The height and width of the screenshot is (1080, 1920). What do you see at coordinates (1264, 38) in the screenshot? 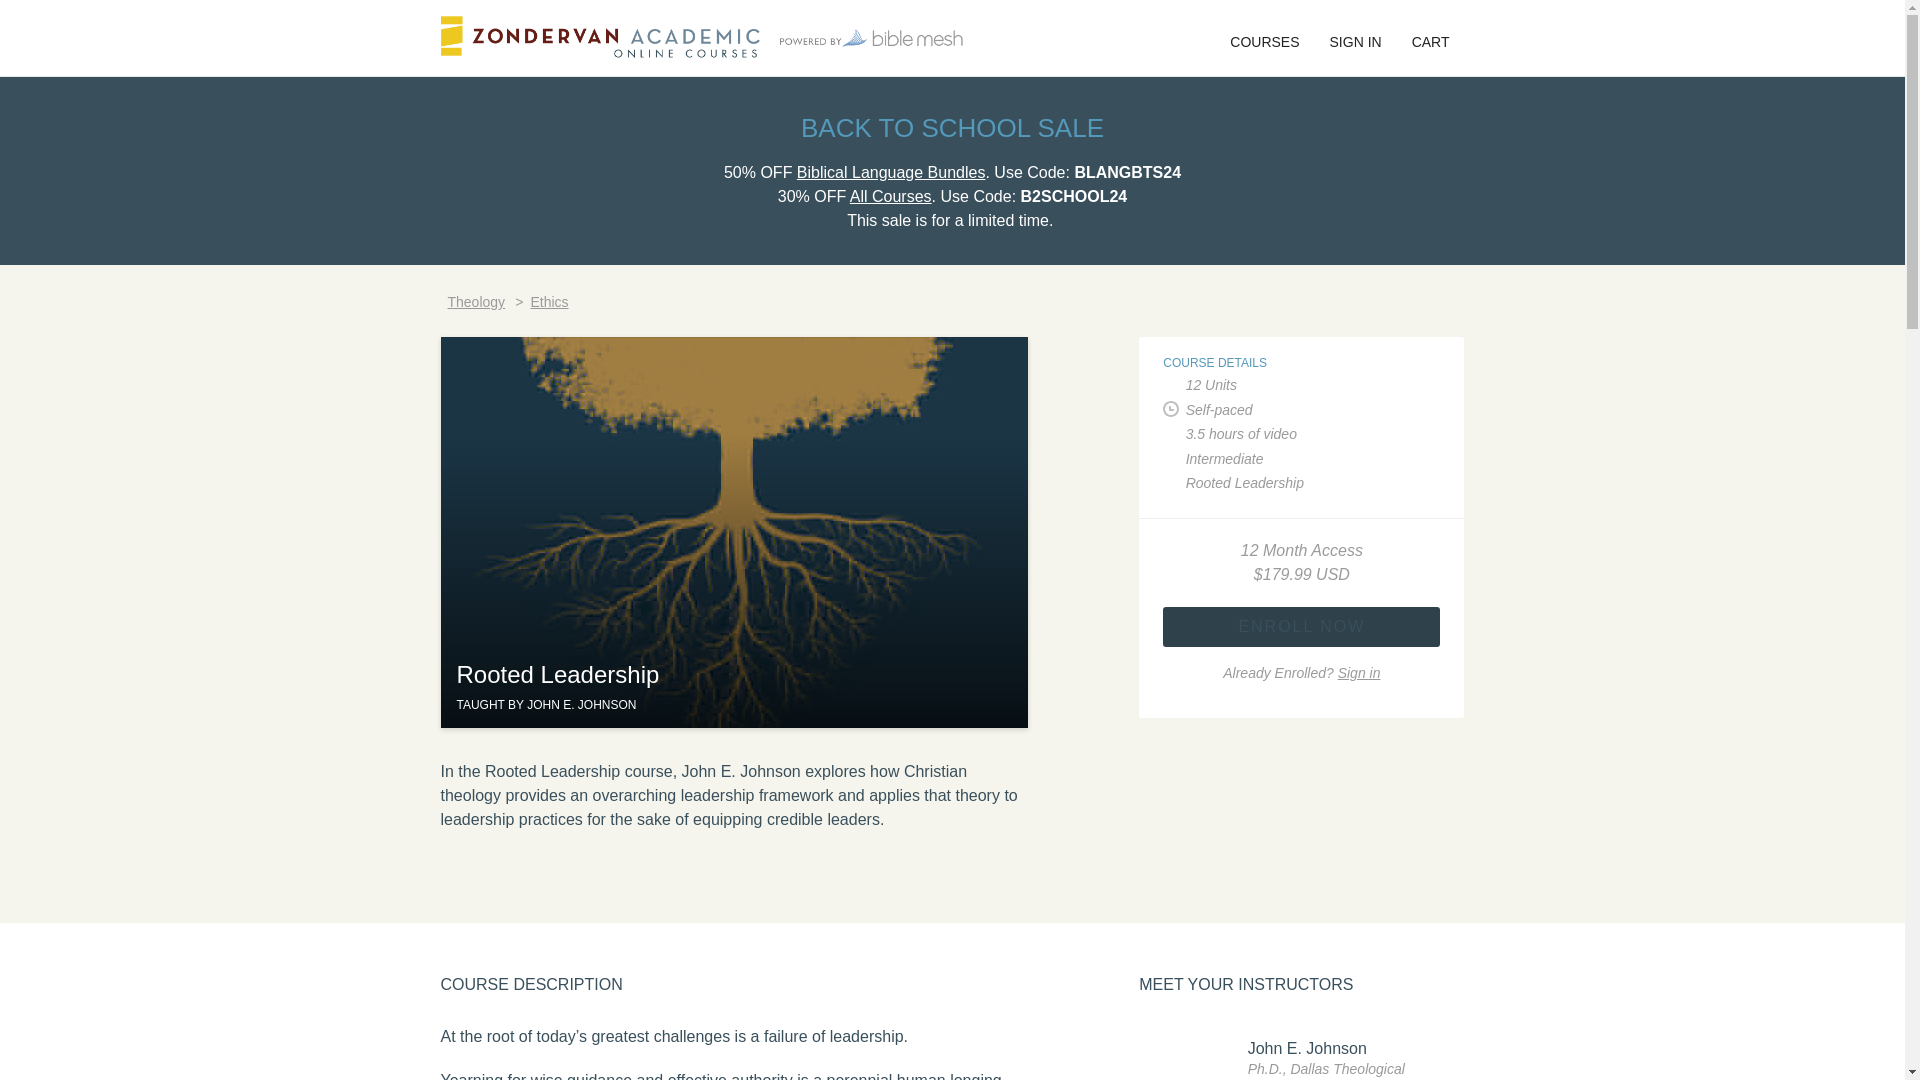
I see `COURSES` at bounding box center [1264, 38].